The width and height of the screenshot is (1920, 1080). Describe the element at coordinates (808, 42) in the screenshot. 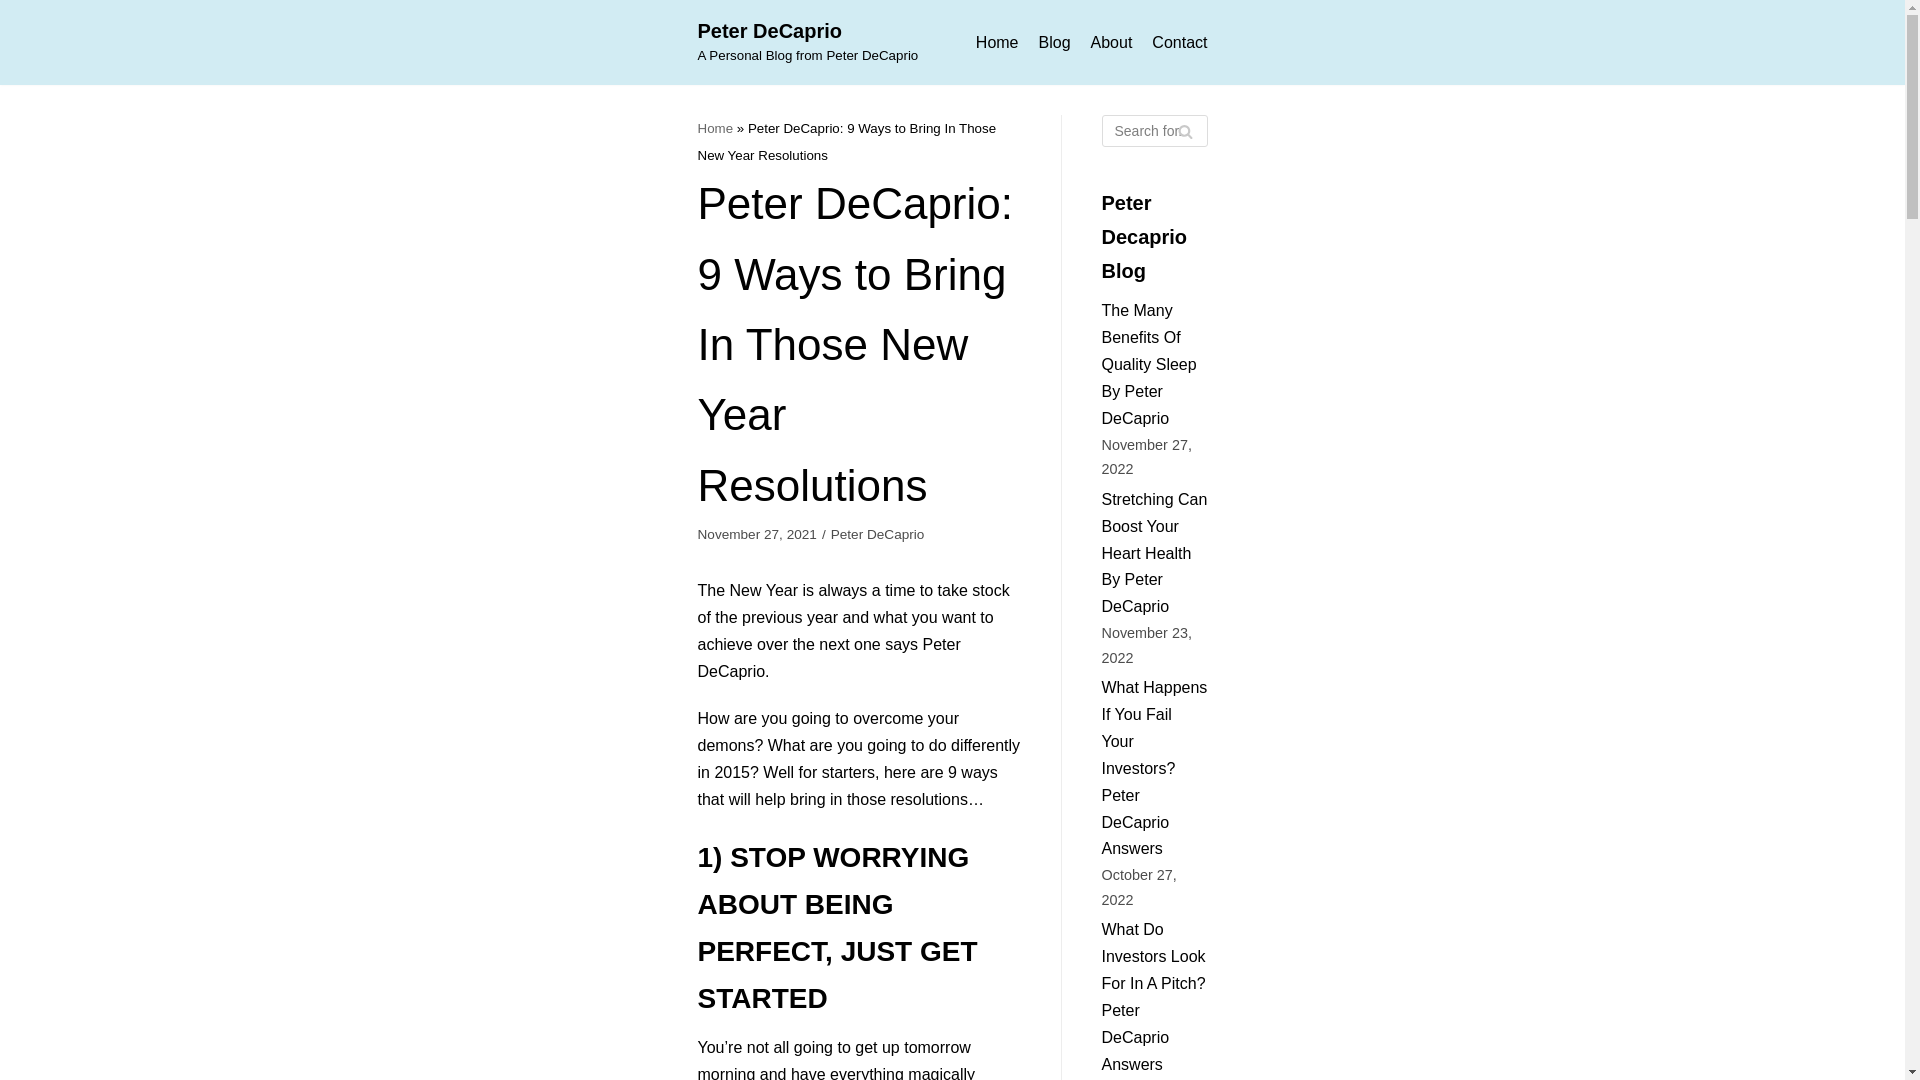

I see `Contact` at that location.